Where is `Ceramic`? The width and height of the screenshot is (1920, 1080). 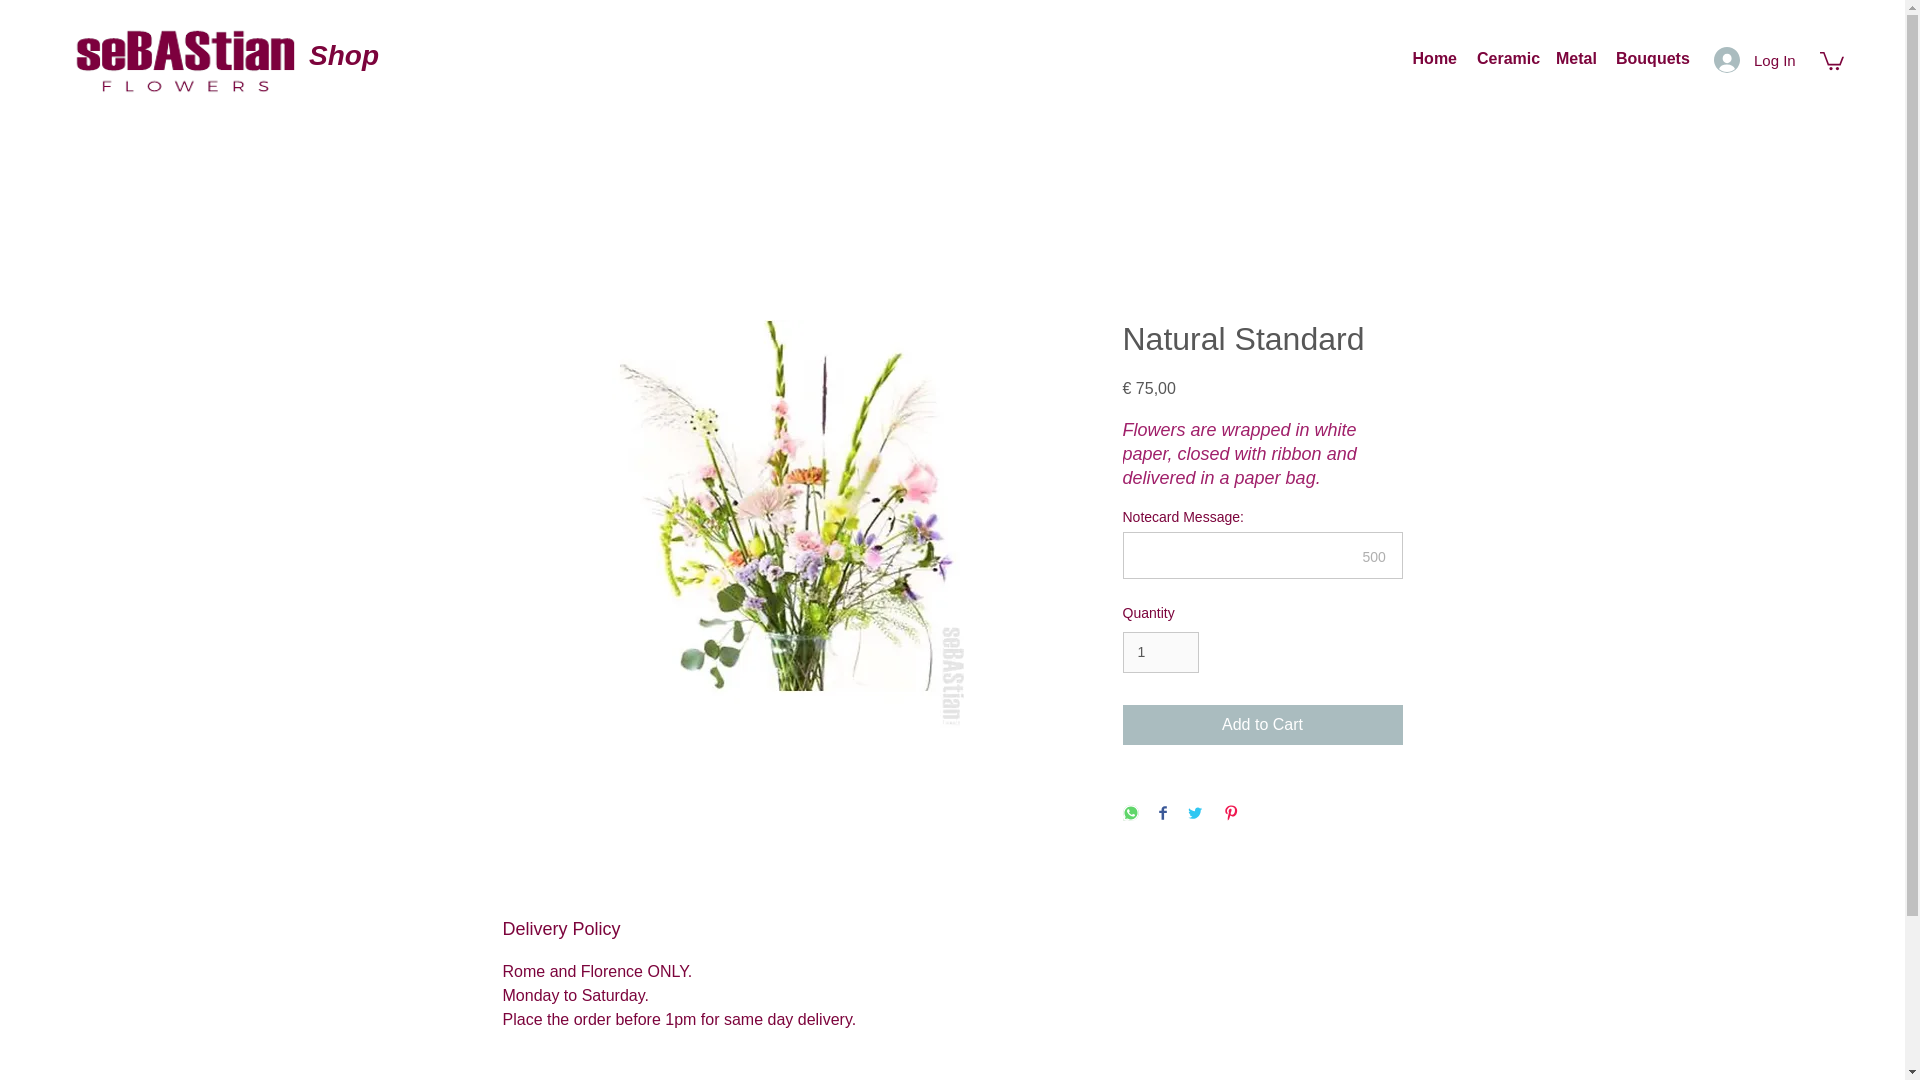 Ceramic is located at coordinates (1506, 59).